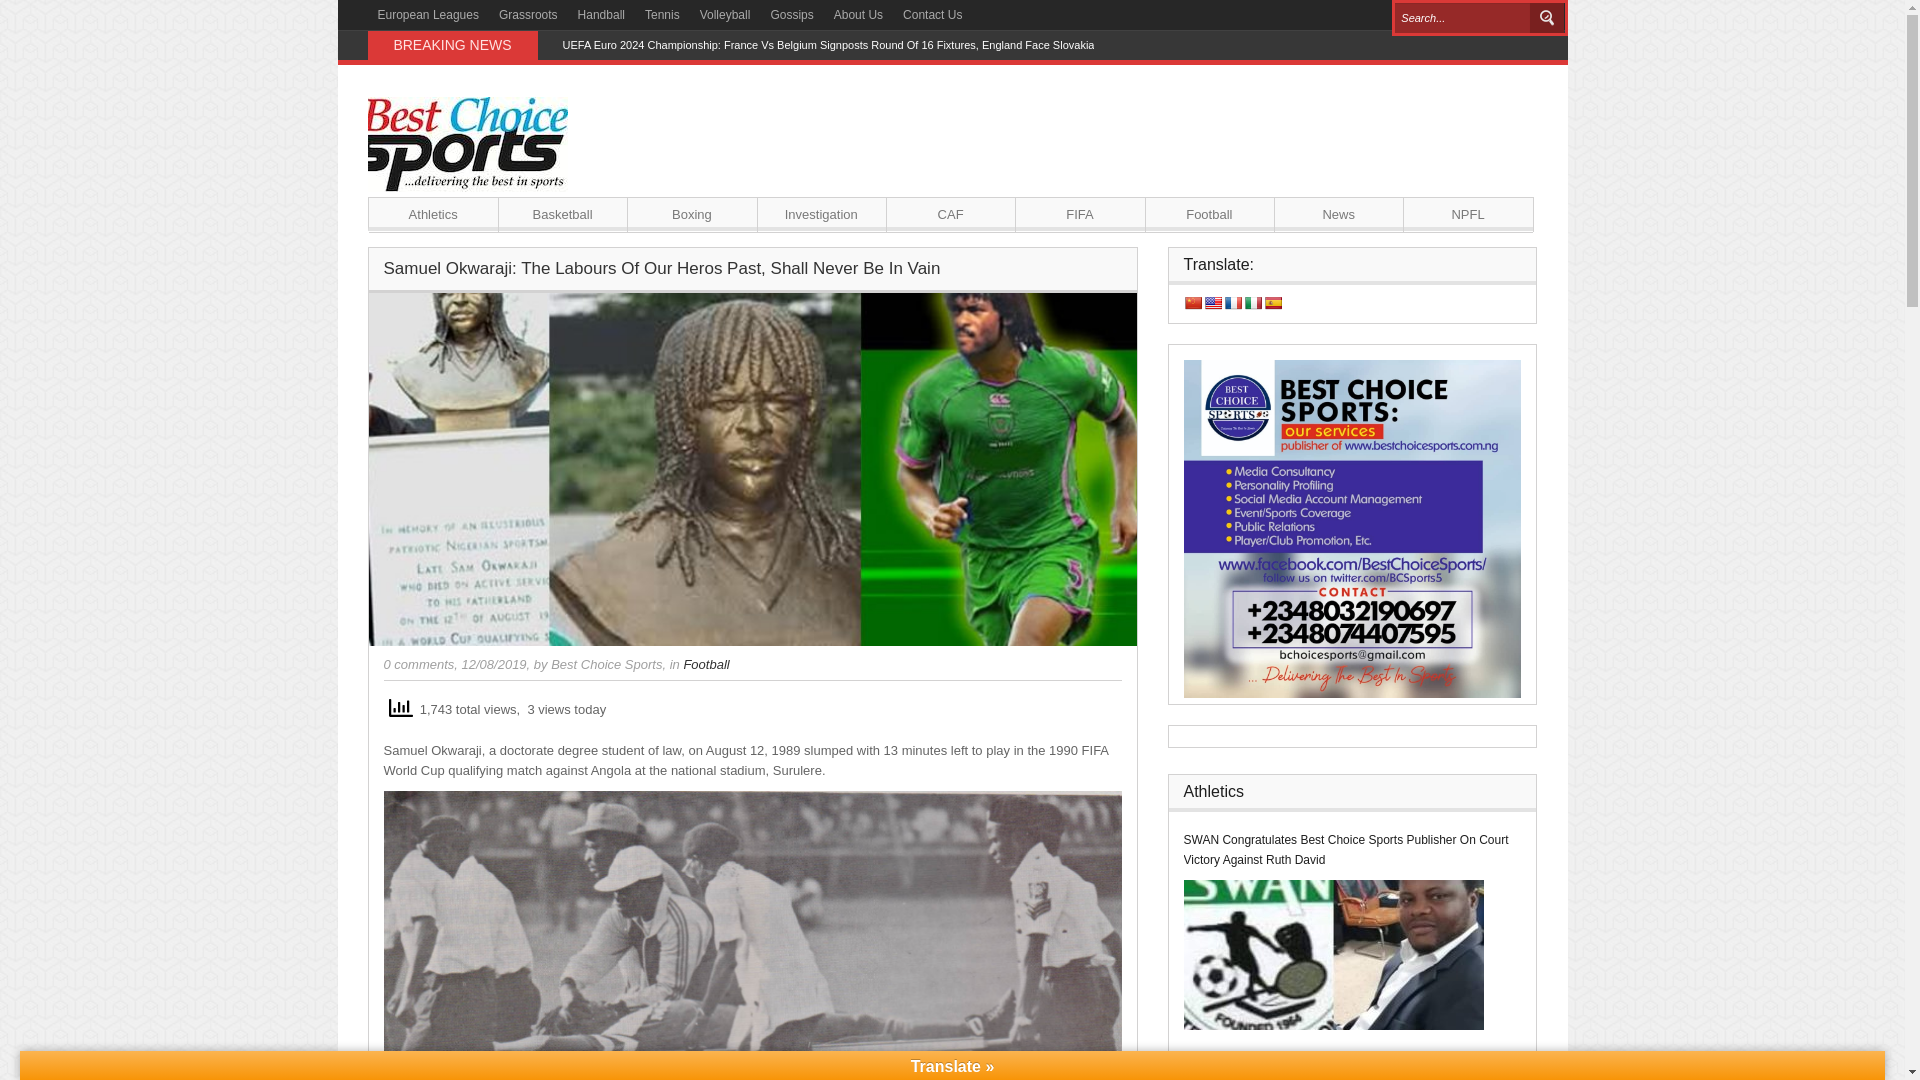 This screenshot has width=1920, height=1080. Describe the element at coordinates (1547, 18) in the screenshot. I see `Search` at that location.